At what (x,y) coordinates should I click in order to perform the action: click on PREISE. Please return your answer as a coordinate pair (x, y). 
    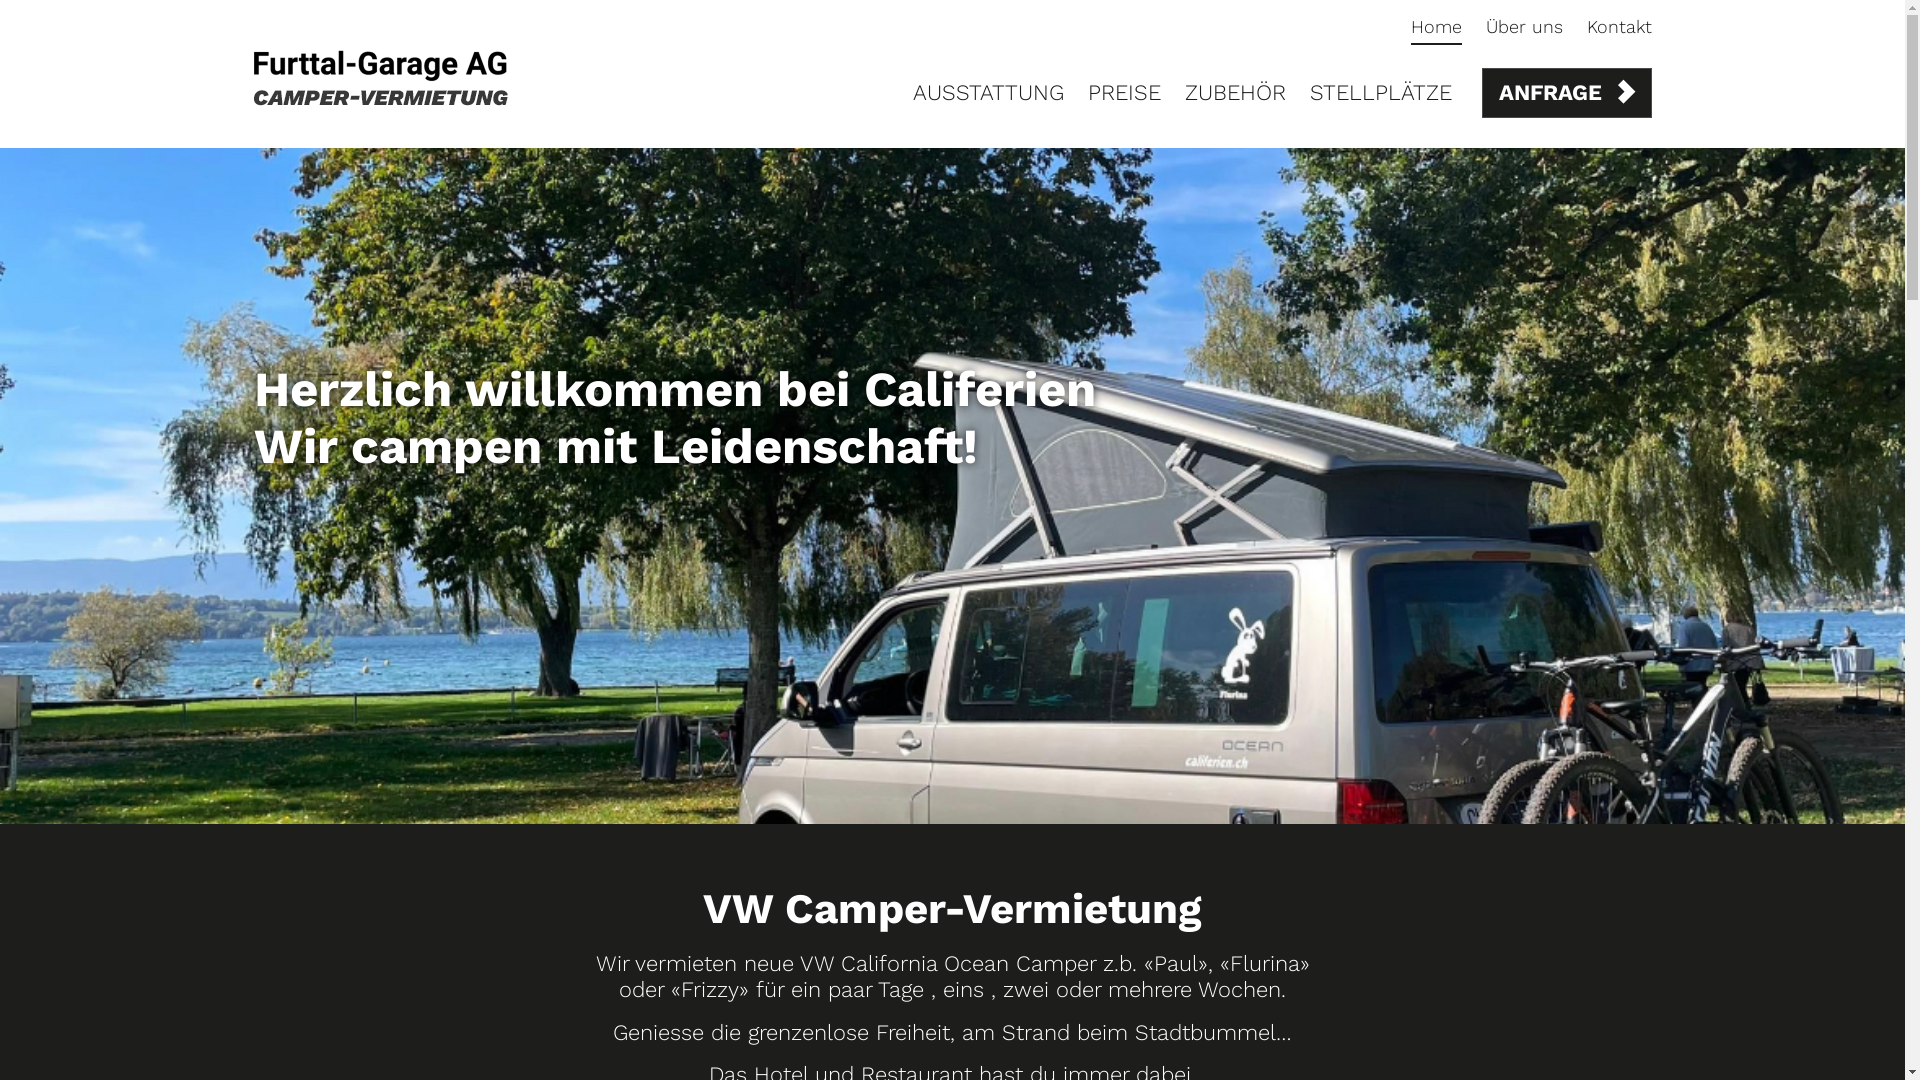
    Looking at the image, I should click on (1124, 92).